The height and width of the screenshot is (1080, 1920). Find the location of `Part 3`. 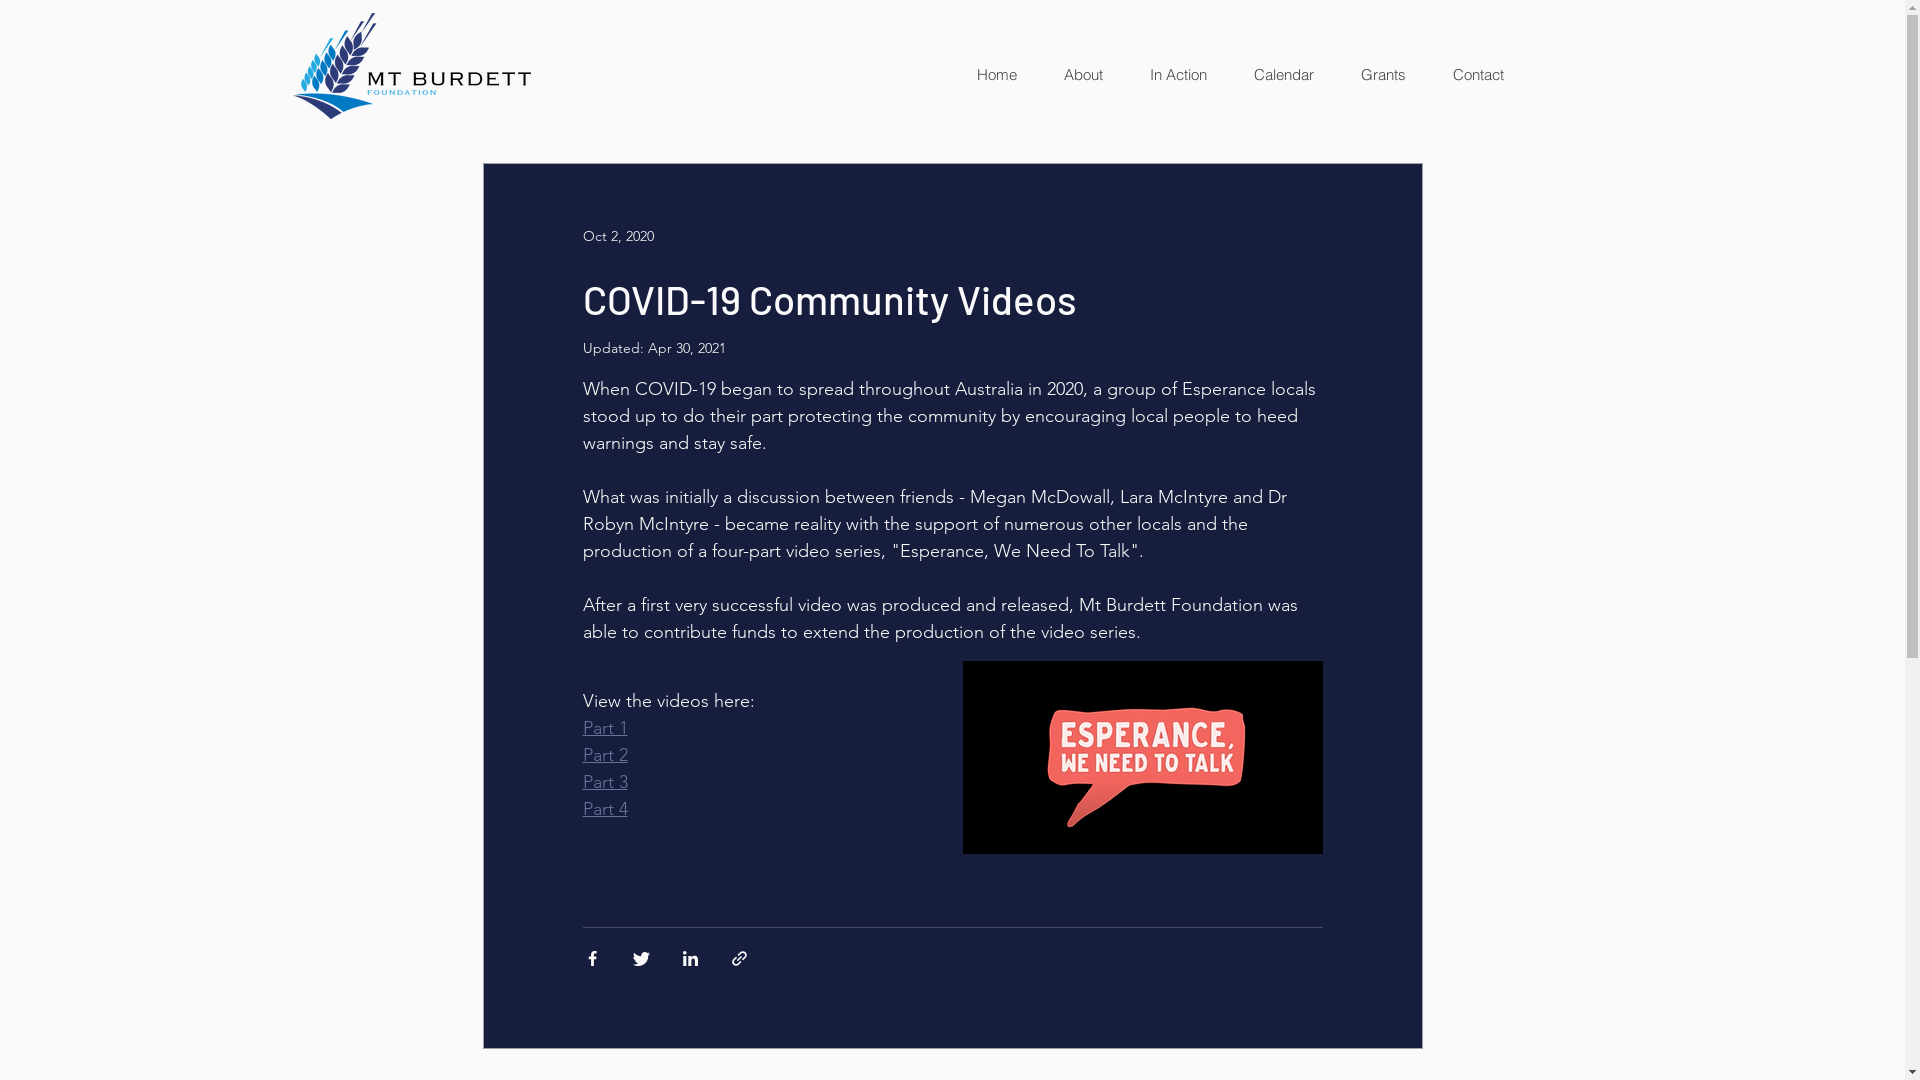

Part 3 is located at coordinates (604, 782).